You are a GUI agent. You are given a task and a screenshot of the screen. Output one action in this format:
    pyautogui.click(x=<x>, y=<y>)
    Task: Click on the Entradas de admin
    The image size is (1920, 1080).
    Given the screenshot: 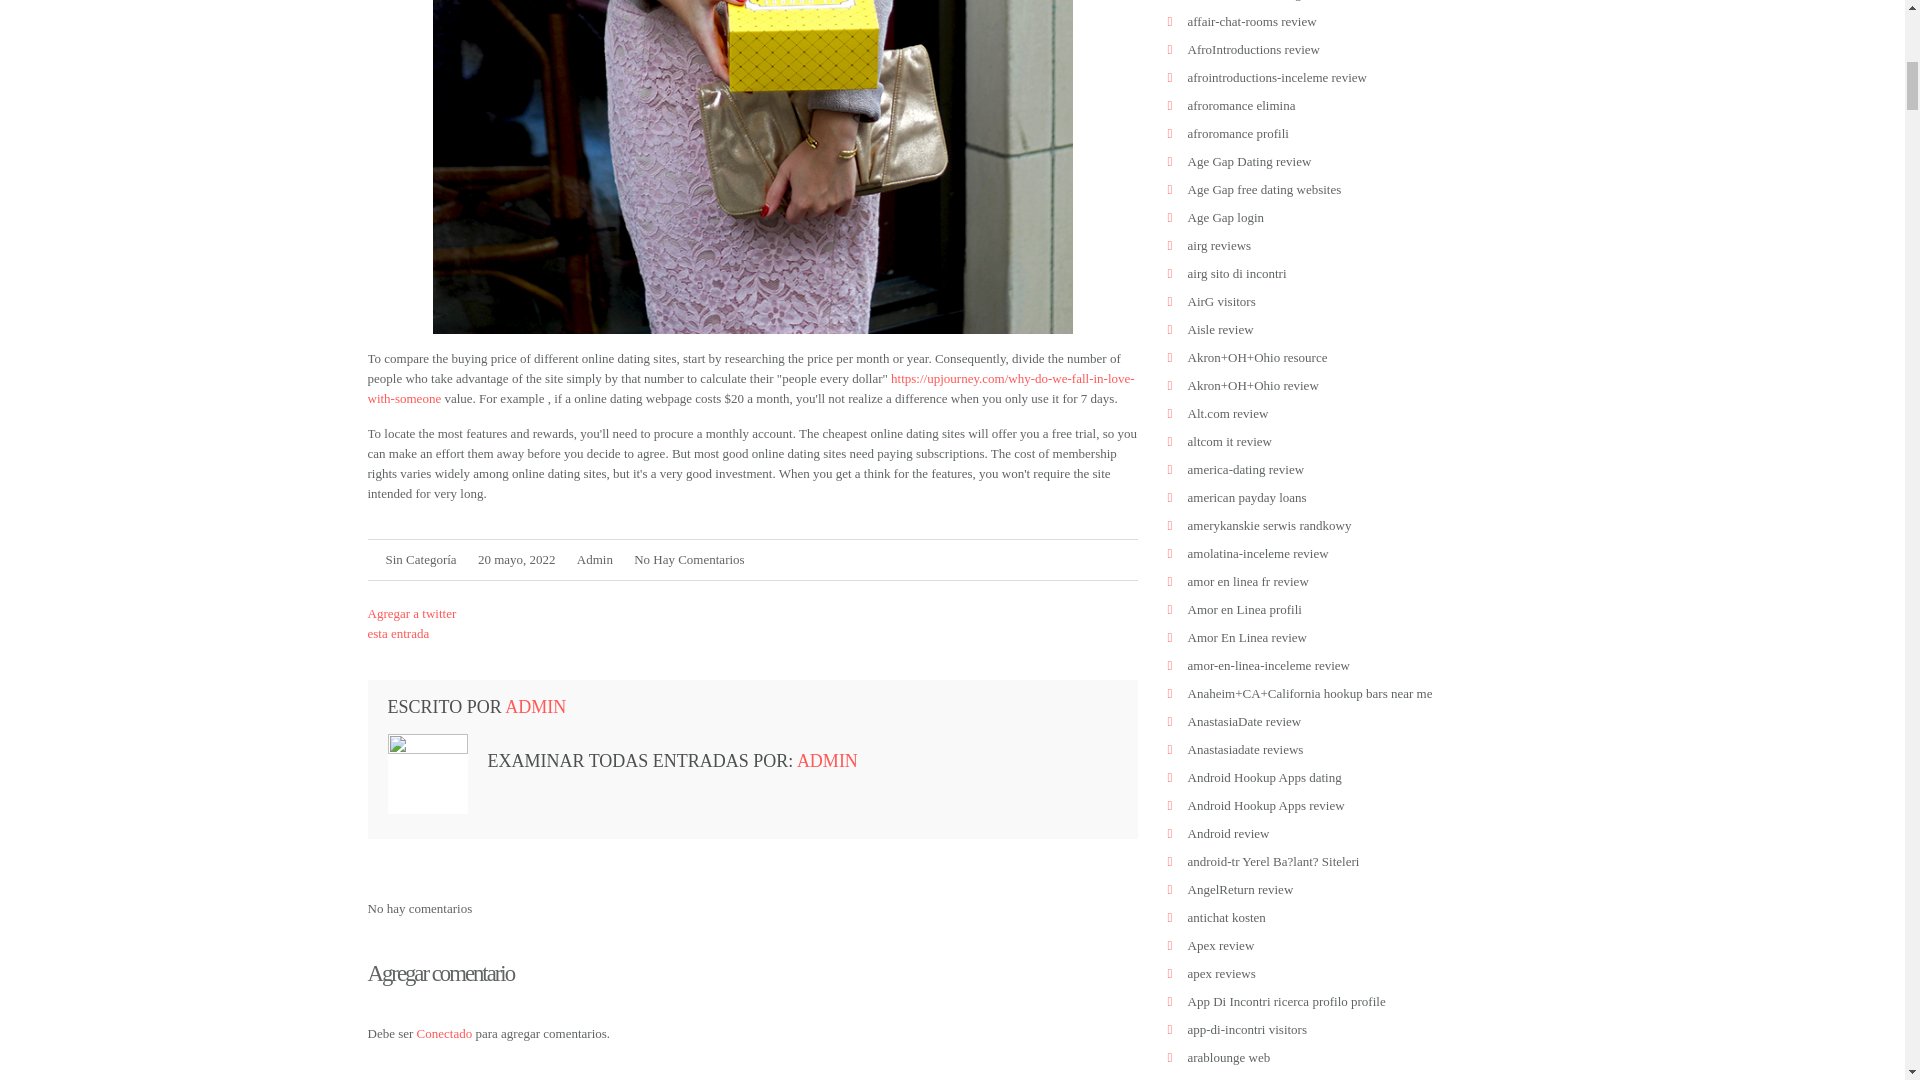 What is the action you would take?
    pyautogui.click(x=594, y=559)
    